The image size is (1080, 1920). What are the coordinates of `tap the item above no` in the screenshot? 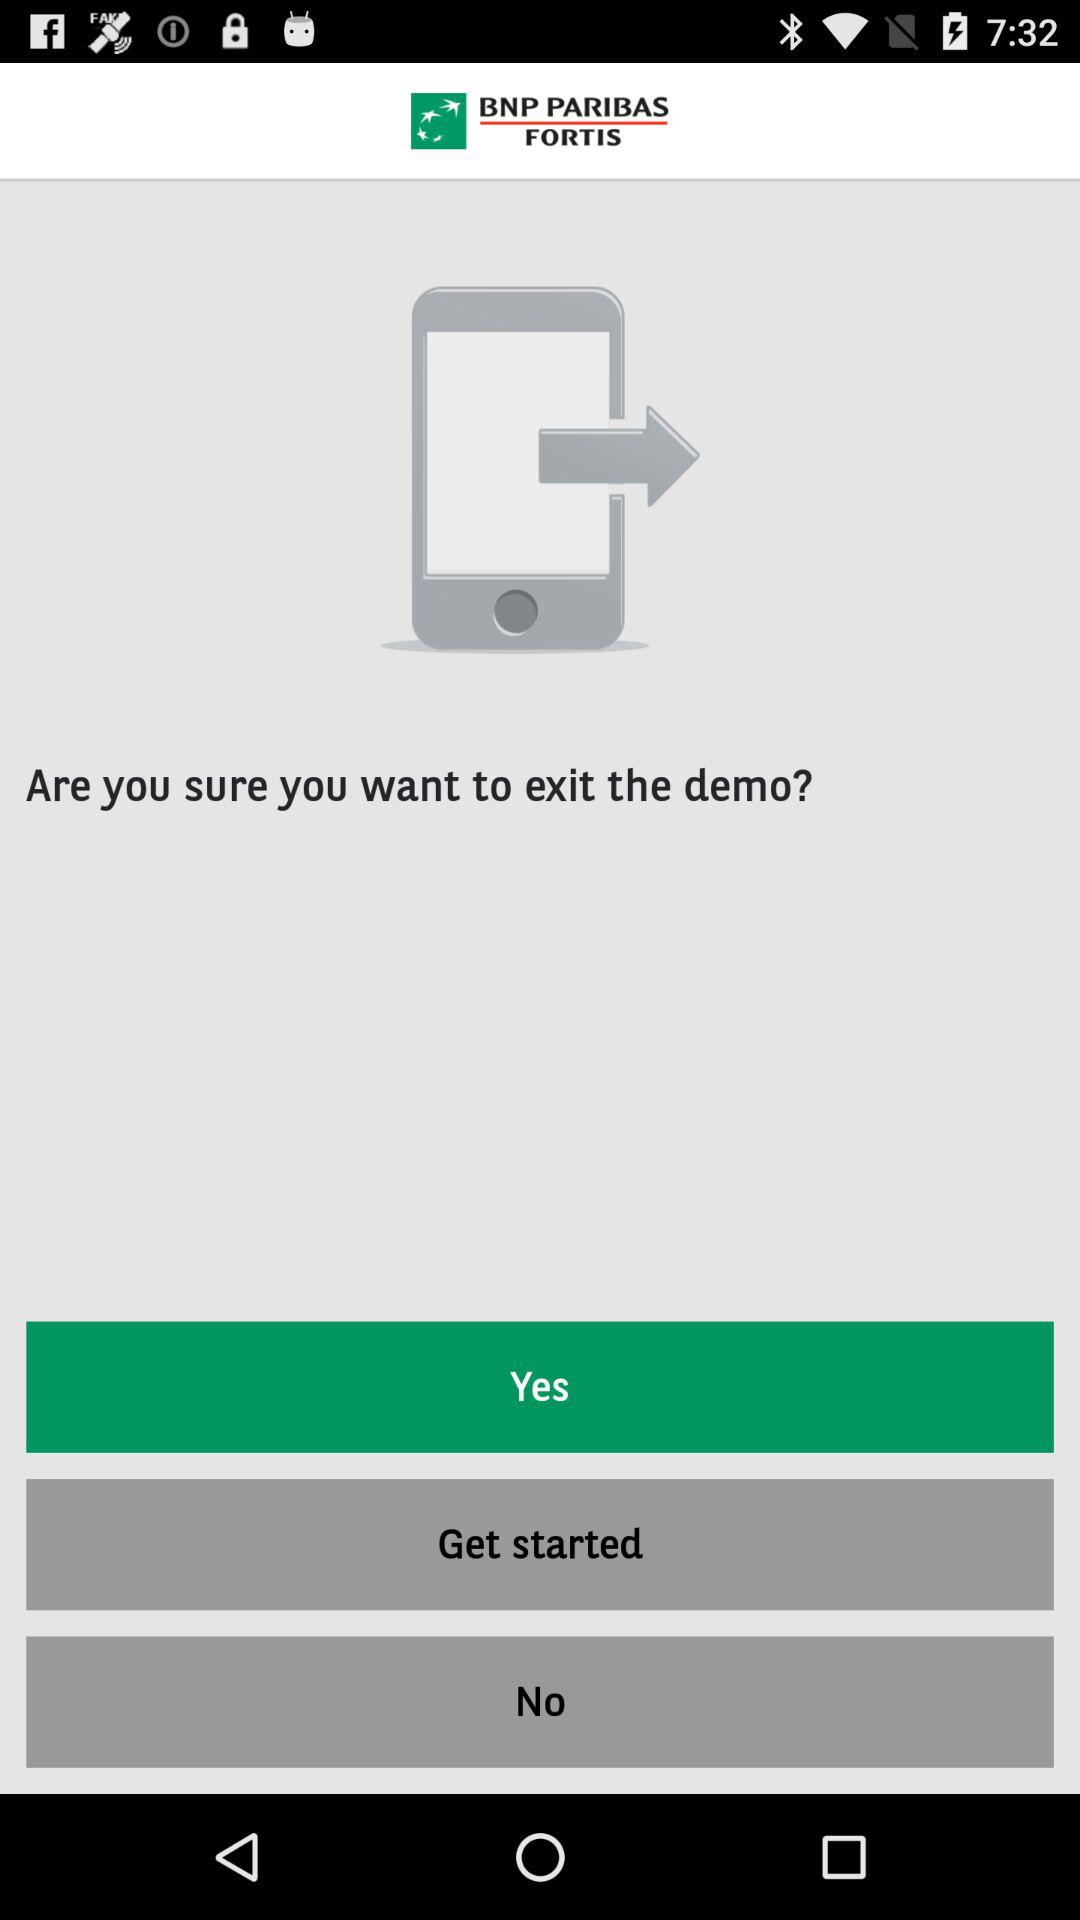 It's located at (540, 1544).